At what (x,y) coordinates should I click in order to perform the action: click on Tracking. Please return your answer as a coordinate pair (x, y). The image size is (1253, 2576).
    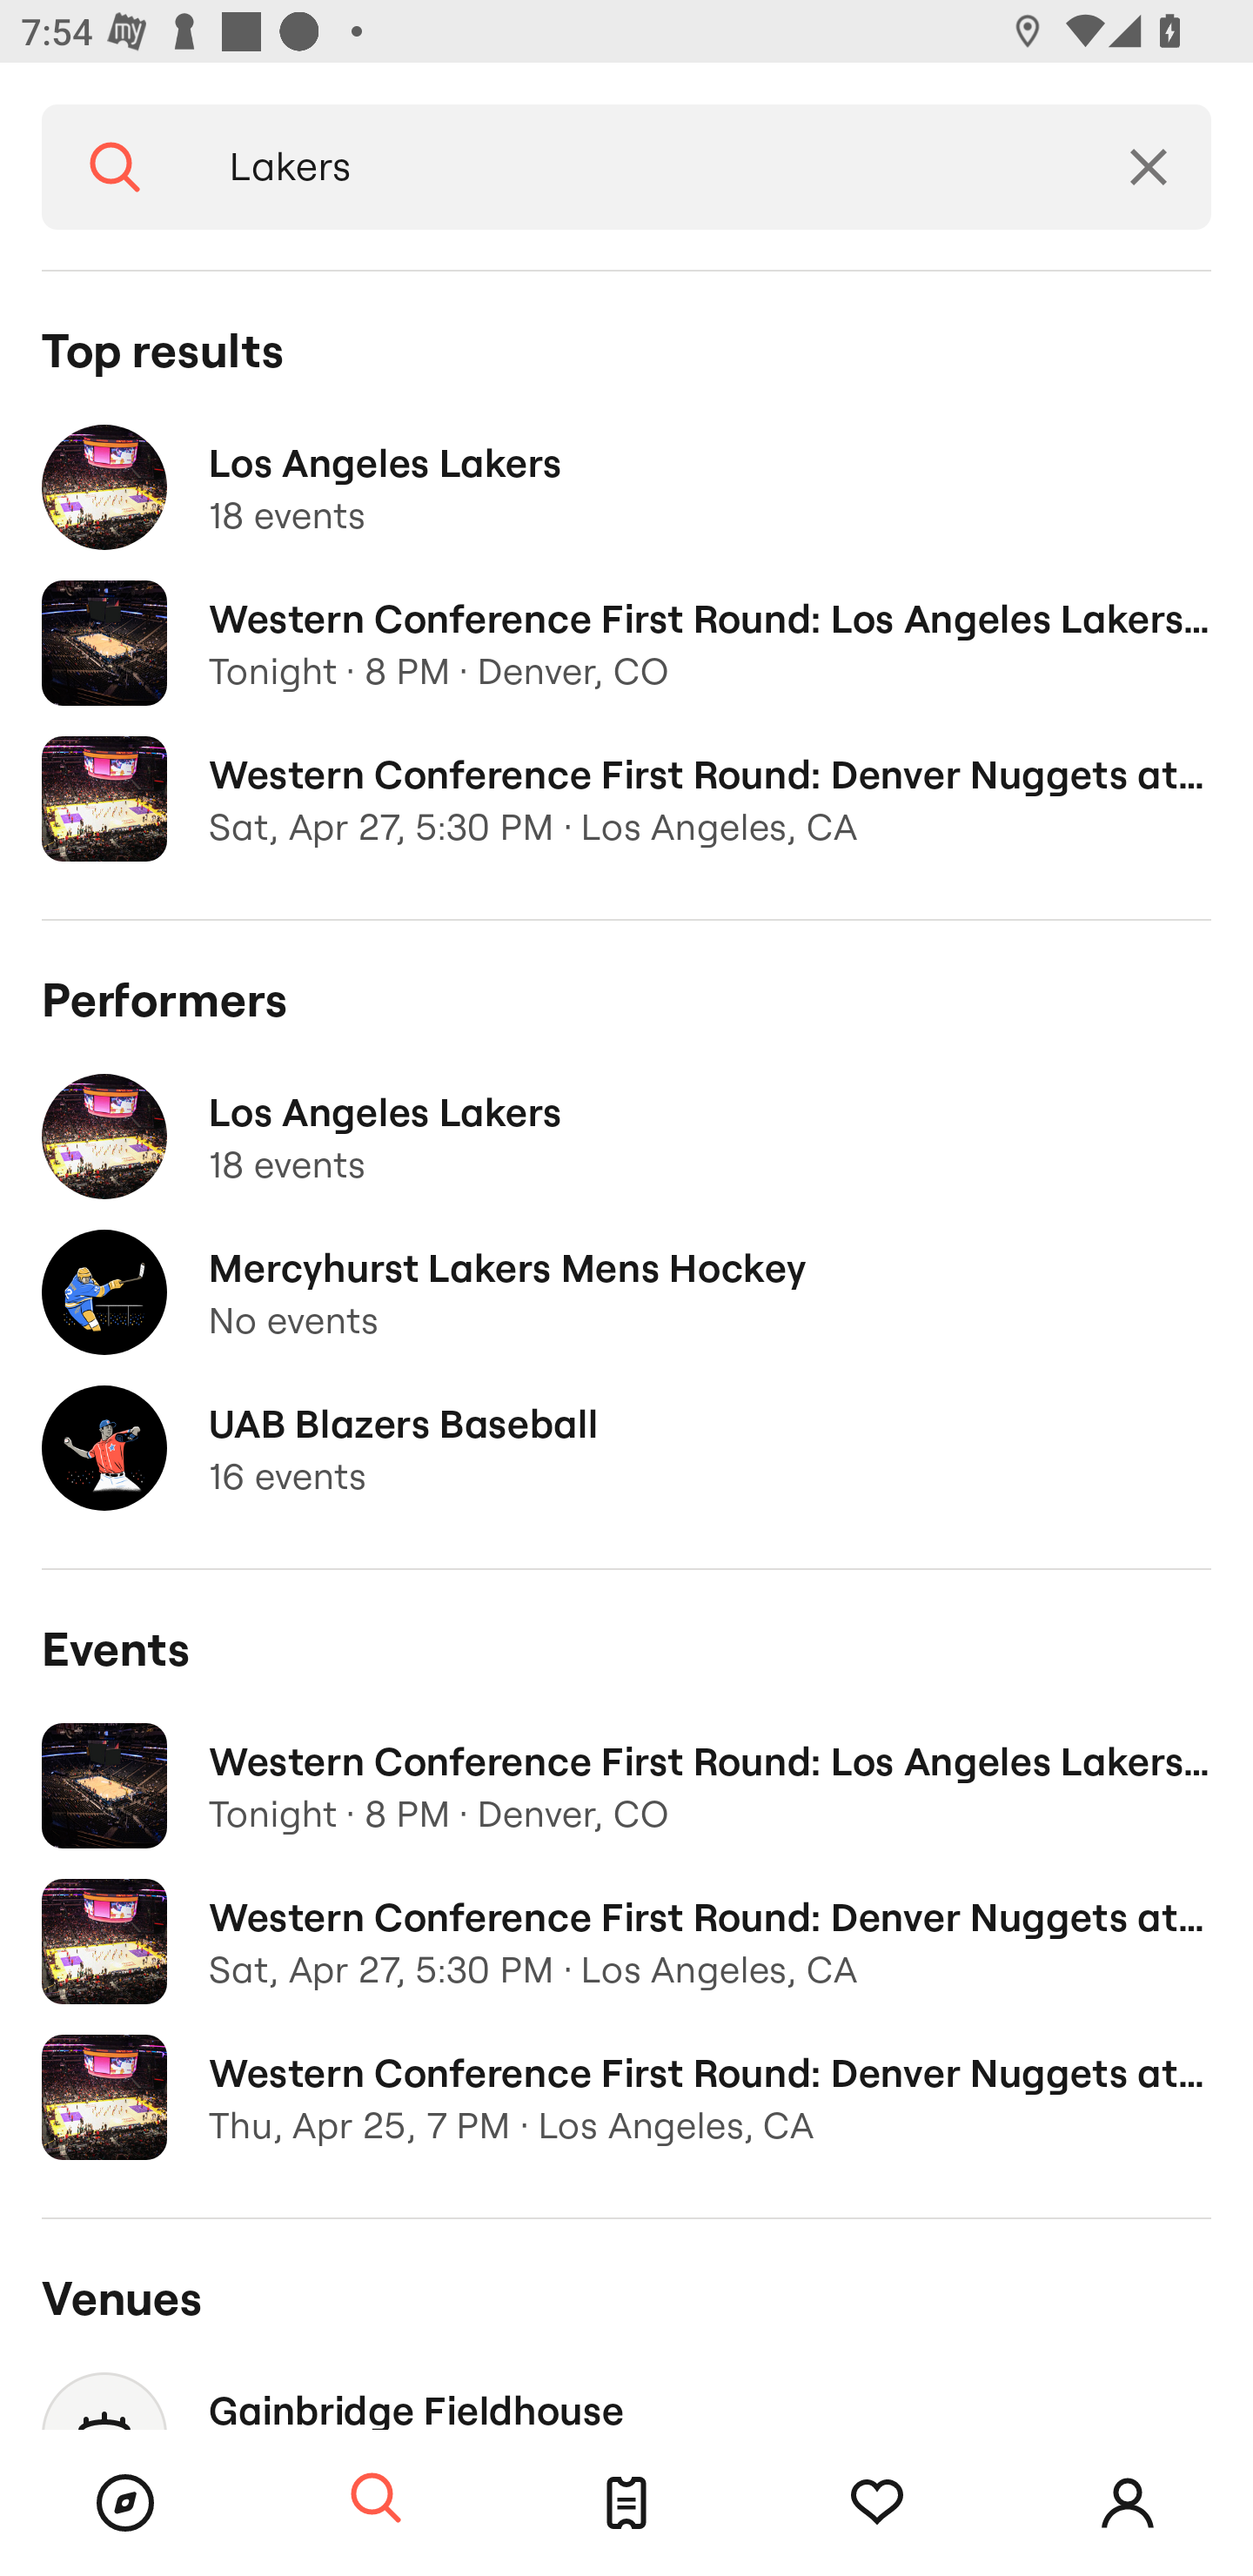
    Looking at the image, I should click on (877, 2503).